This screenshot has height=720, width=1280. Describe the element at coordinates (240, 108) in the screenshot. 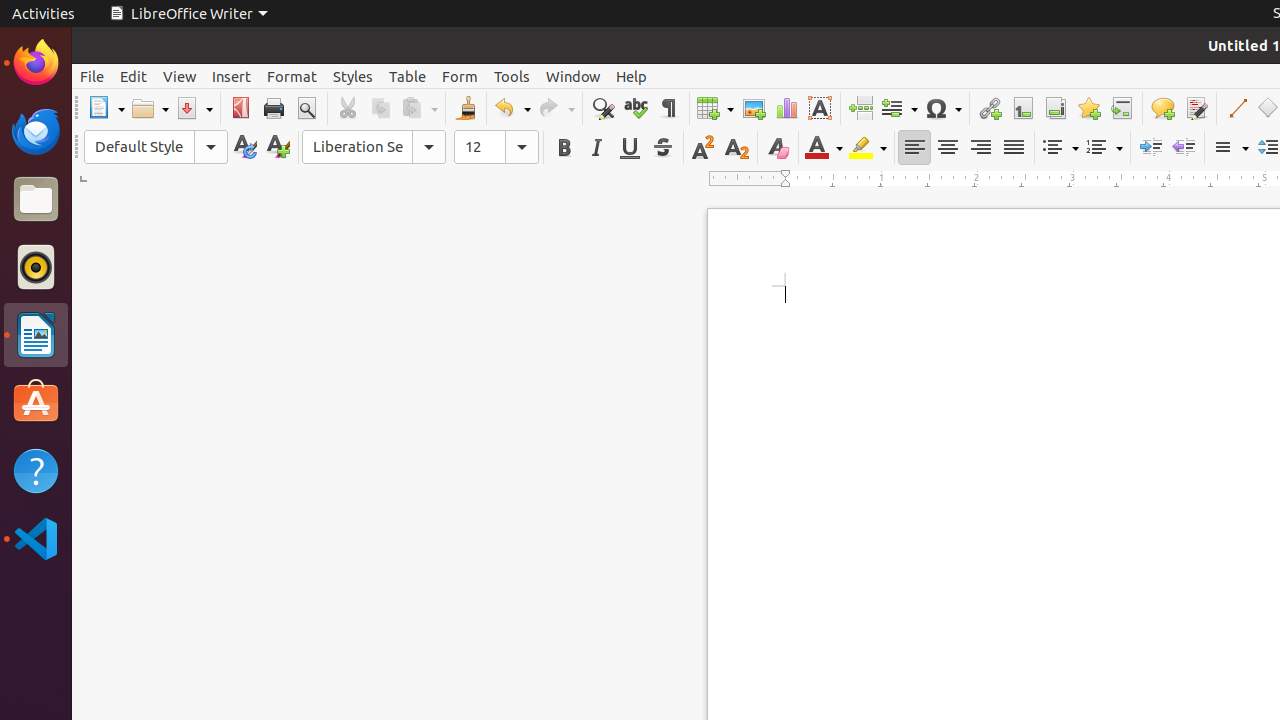

I see `PDF` at that location.